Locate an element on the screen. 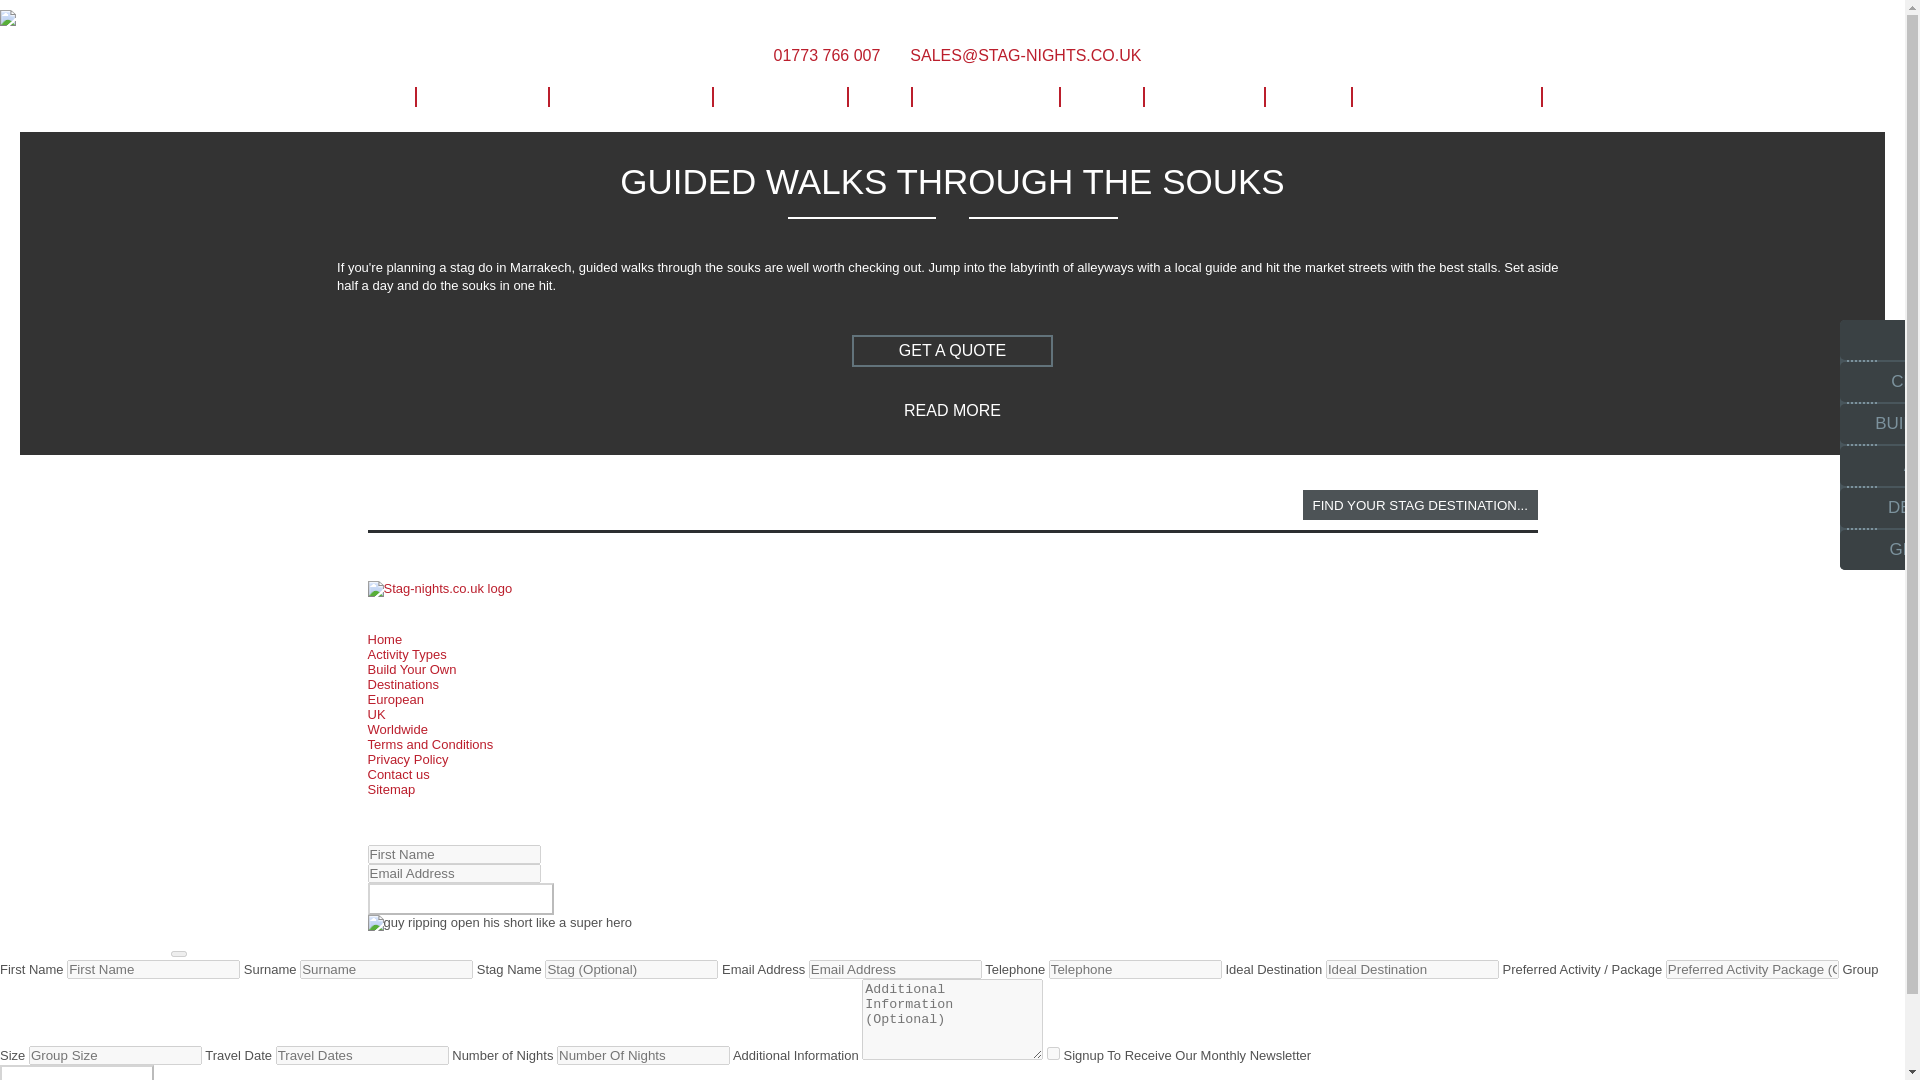 This screenshot has height=1080, width=1920. EUROPEAN is located at coordinates (779, 97).